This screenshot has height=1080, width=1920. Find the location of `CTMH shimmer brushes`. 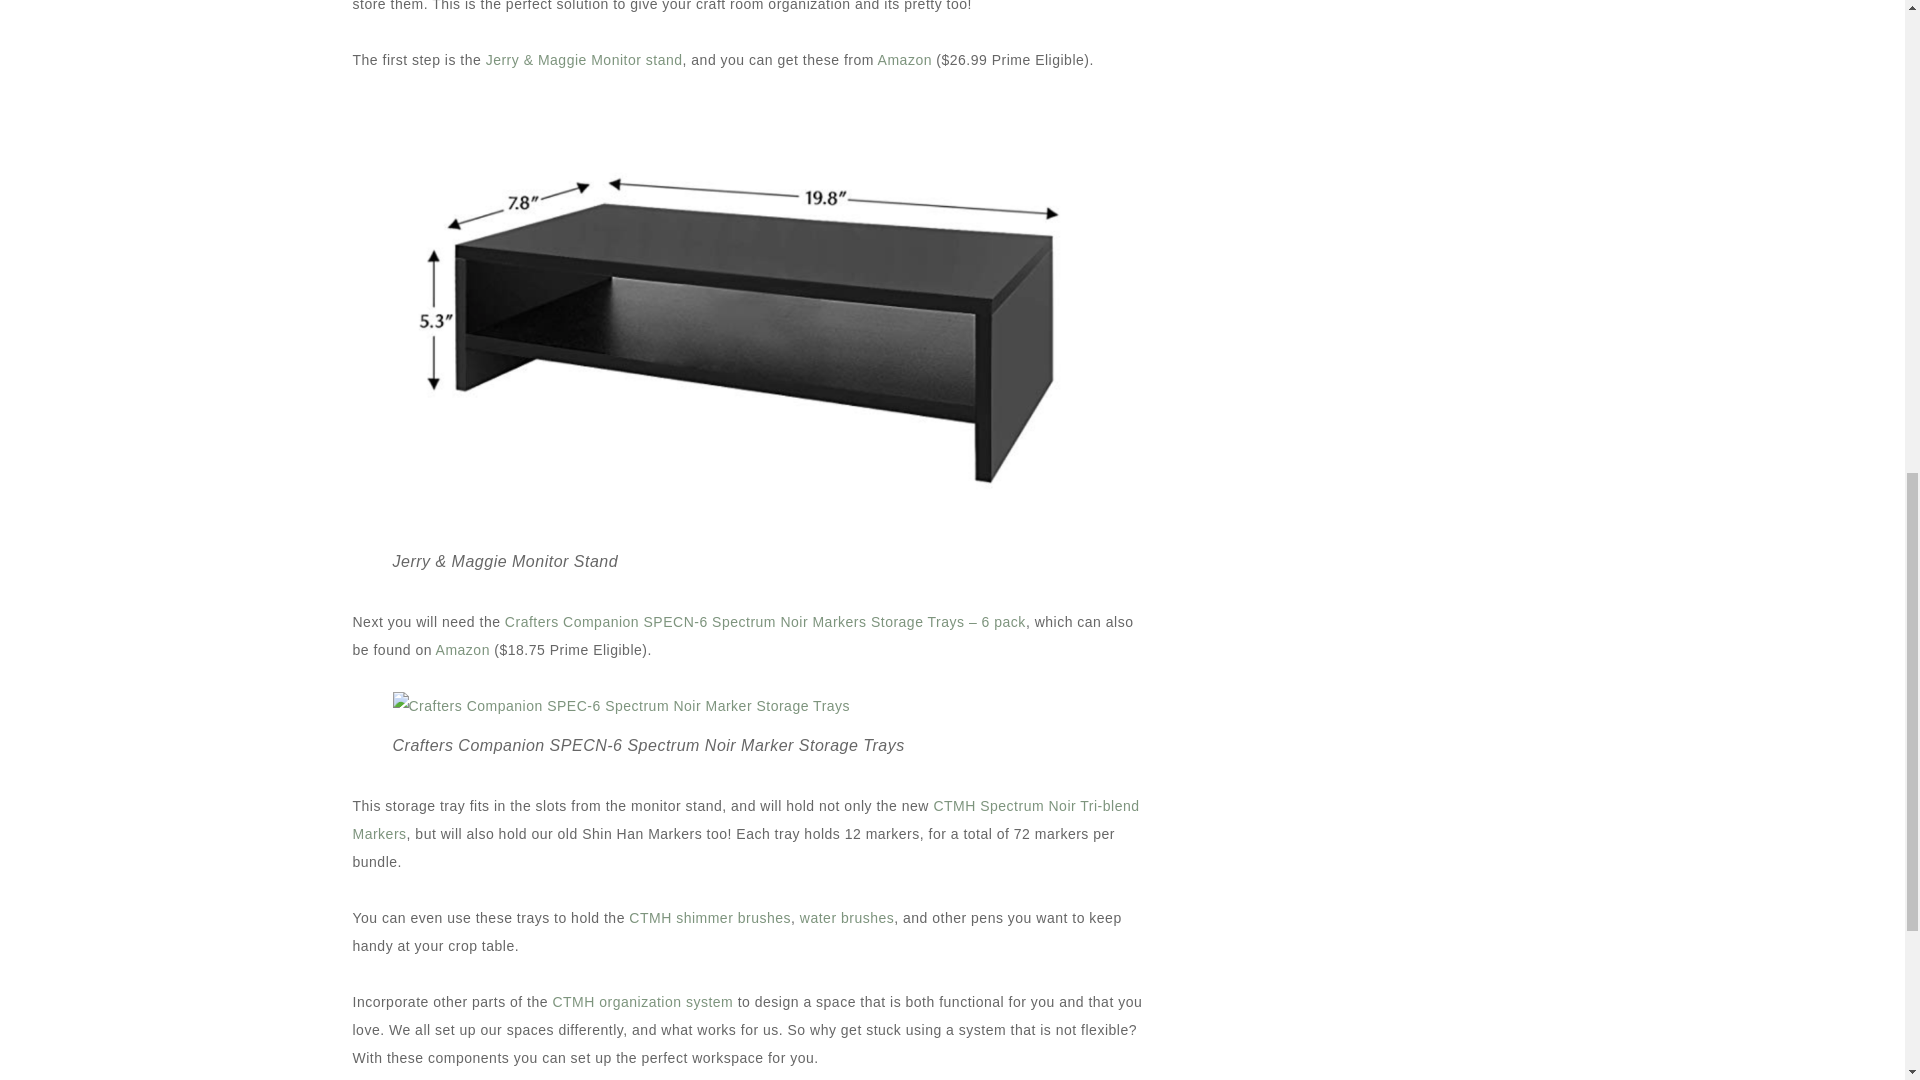

CTMH shimmer brushes is located at coordinates (710, 918).